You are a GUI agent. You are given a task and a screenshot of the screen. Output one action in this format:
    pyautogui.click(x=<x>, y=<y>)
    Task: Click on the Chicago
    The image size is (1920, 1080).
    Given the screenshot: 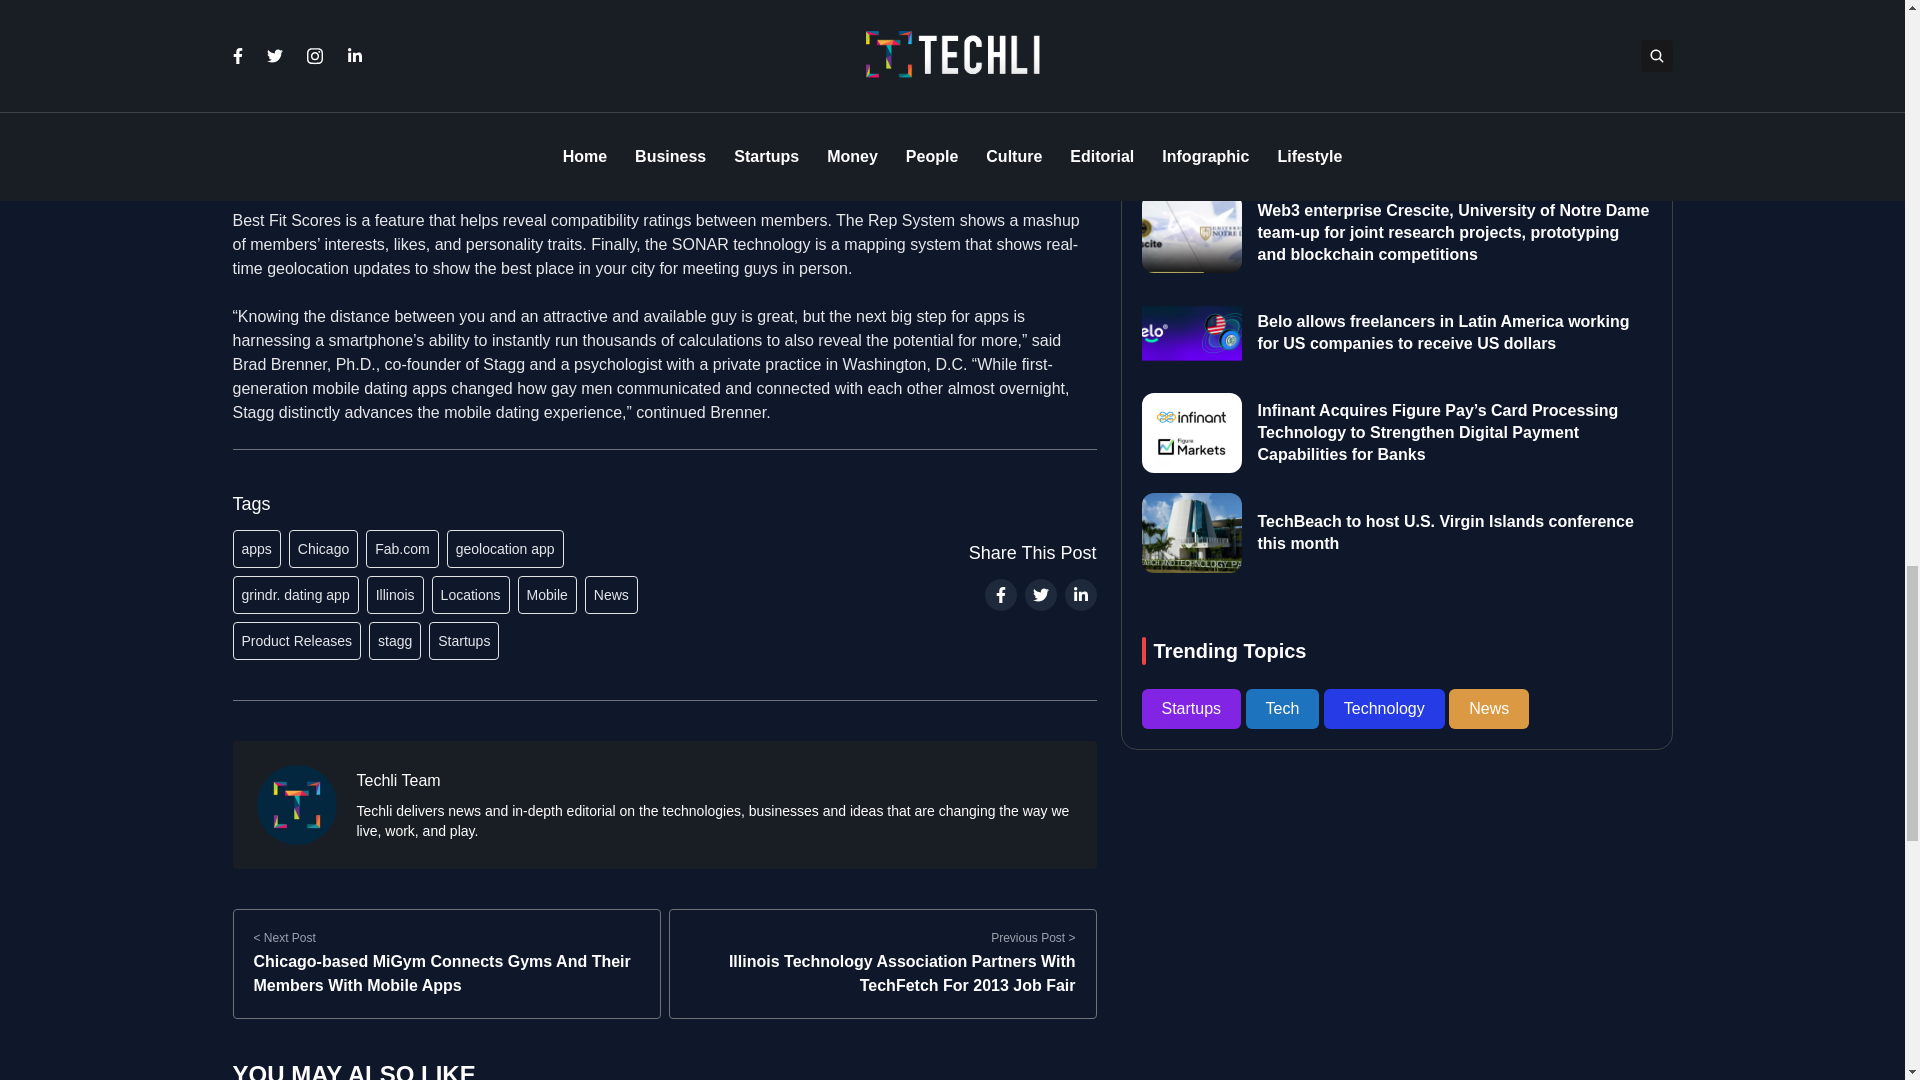 What is the action you would take?
    pyautogui.click(x=323, y=549)
    